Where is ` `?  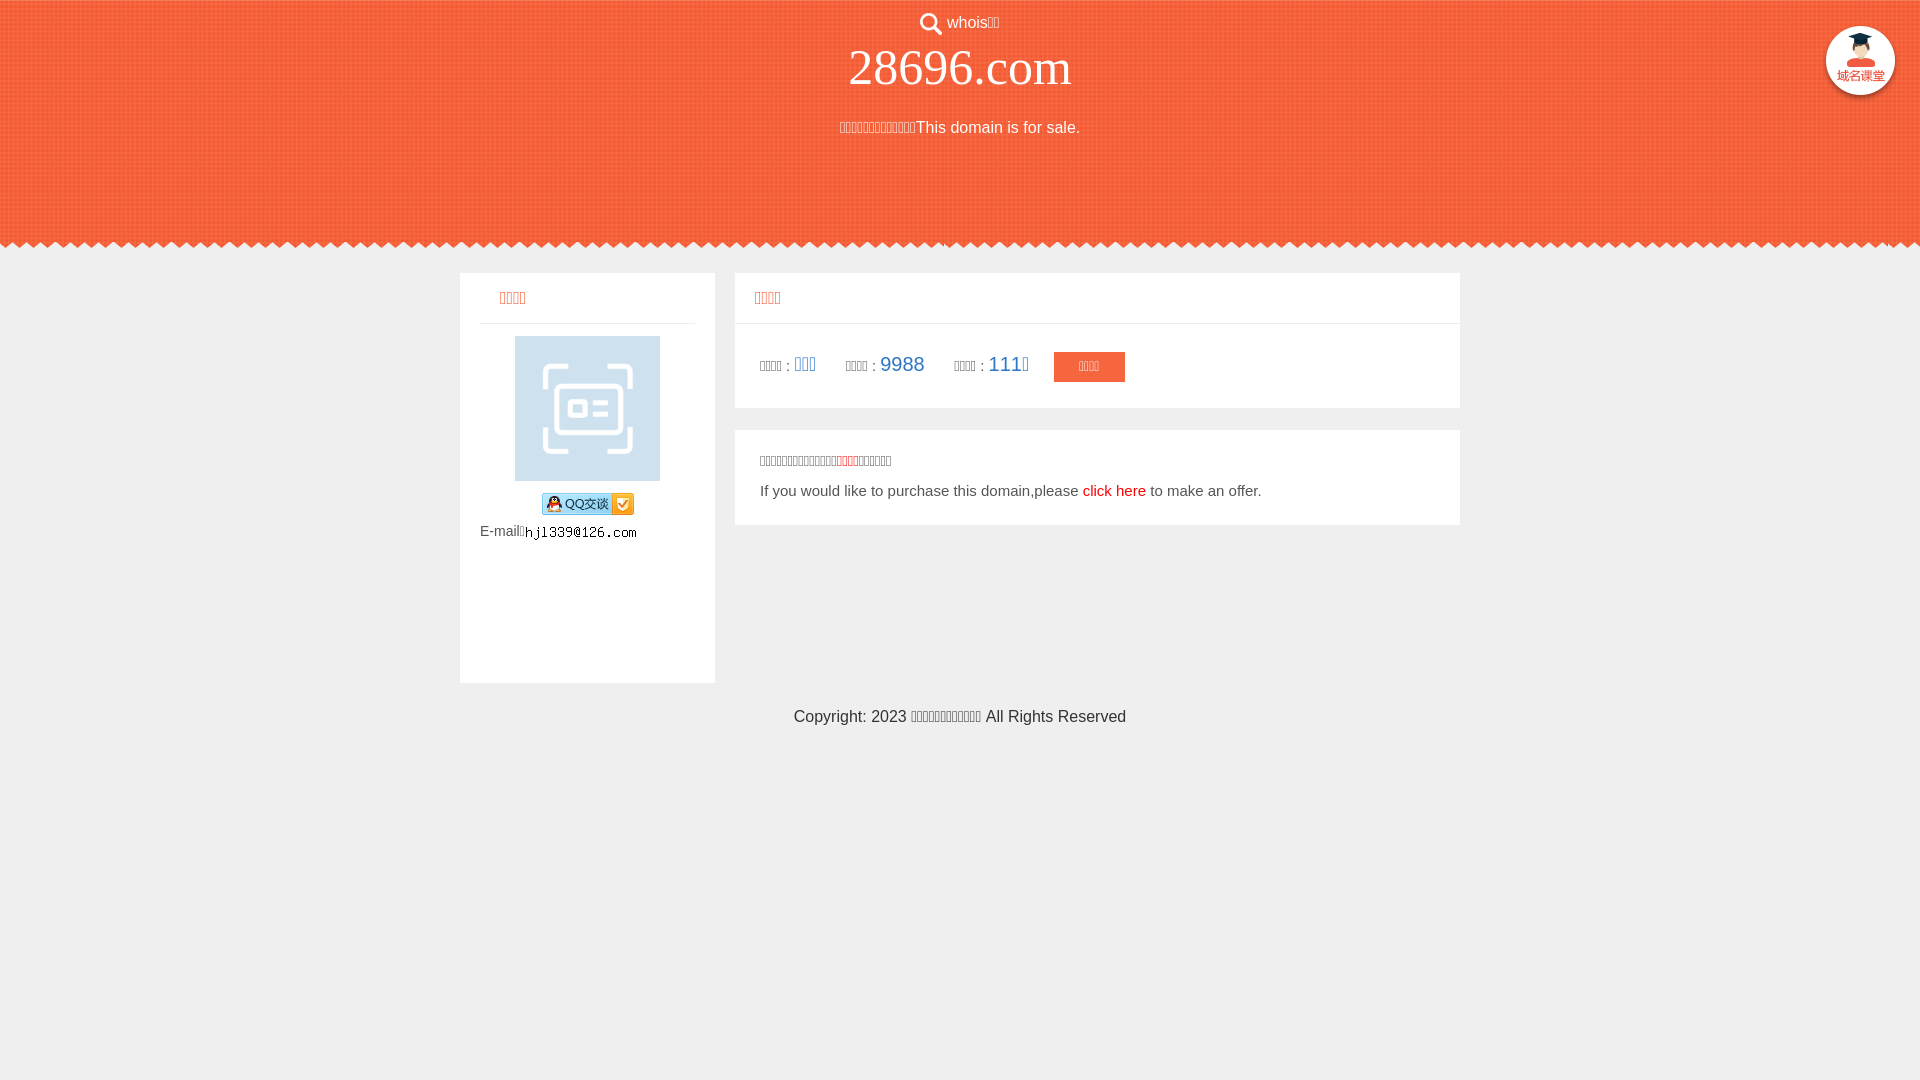   is located at coordinates (1860, 64).